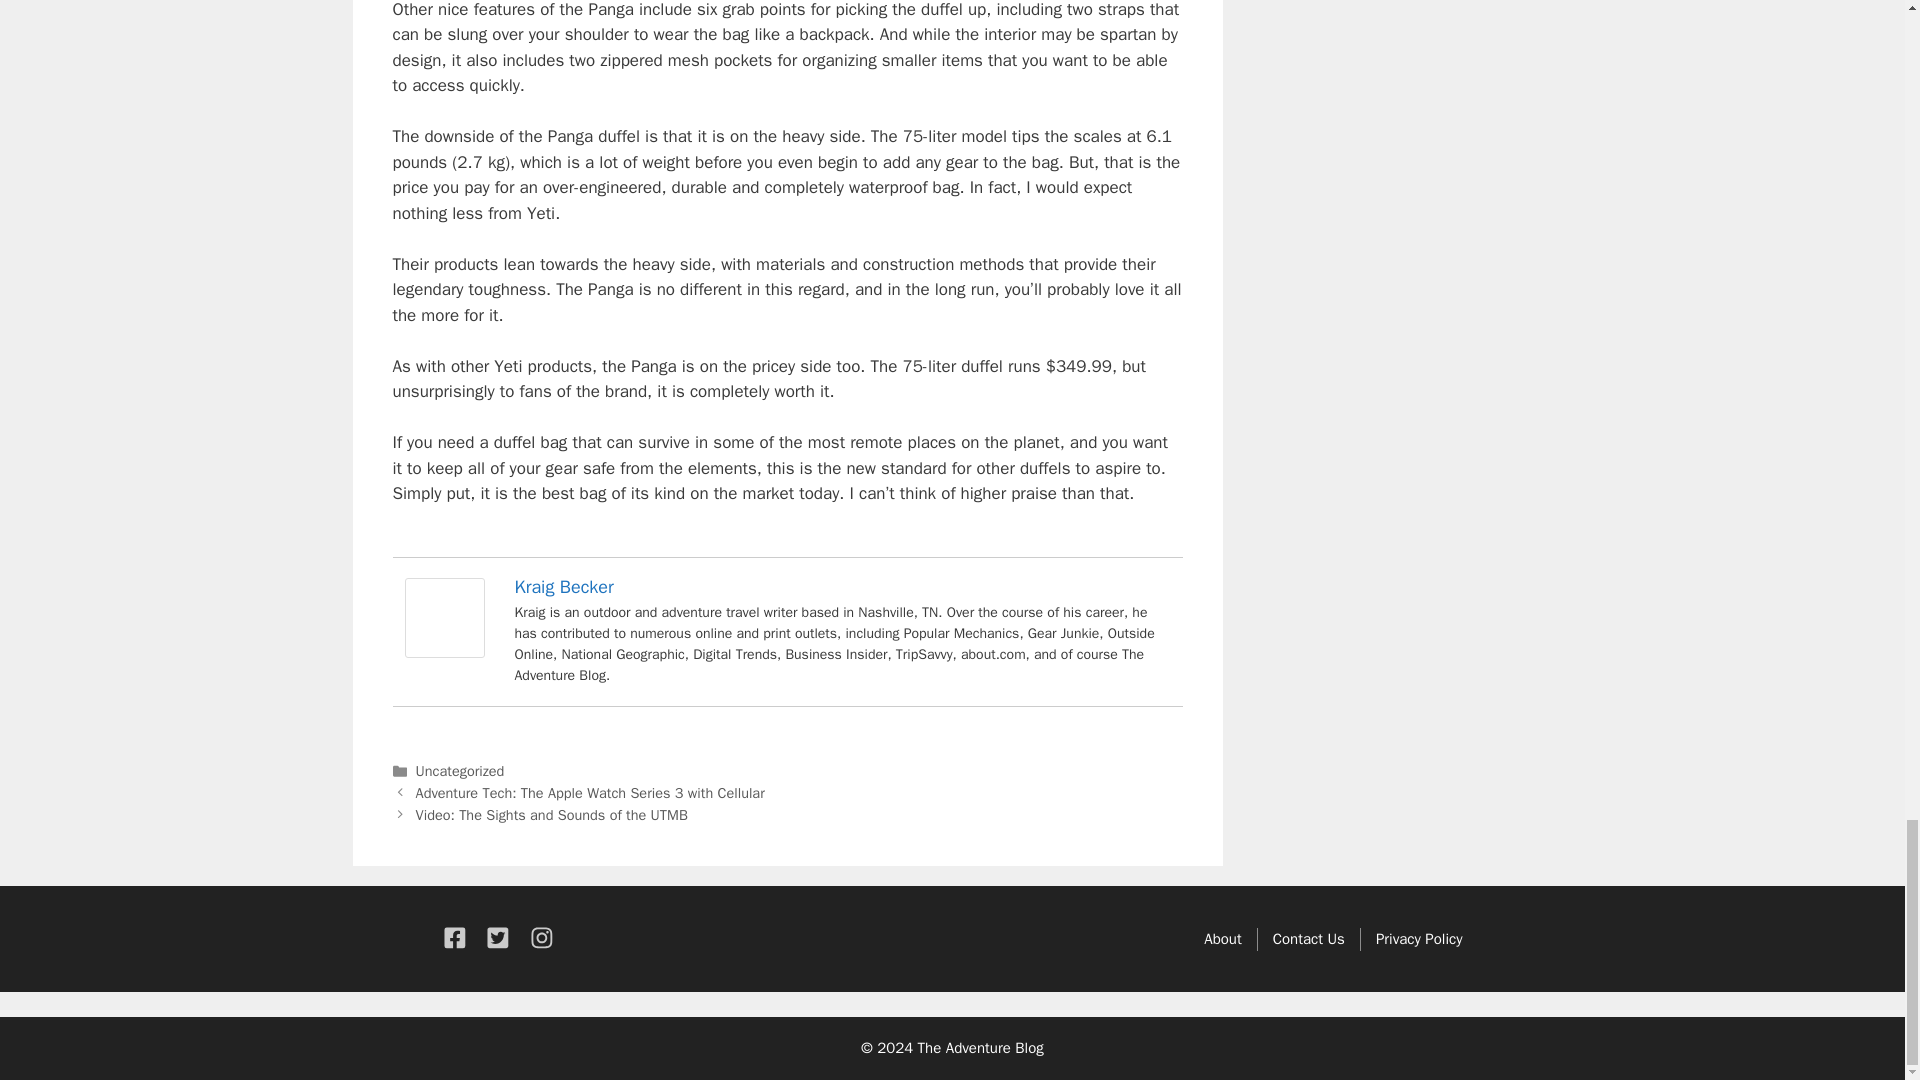  Describe the element at coordinates (563, 586) in the screenshot. I see `Kraig Becker` at that location.